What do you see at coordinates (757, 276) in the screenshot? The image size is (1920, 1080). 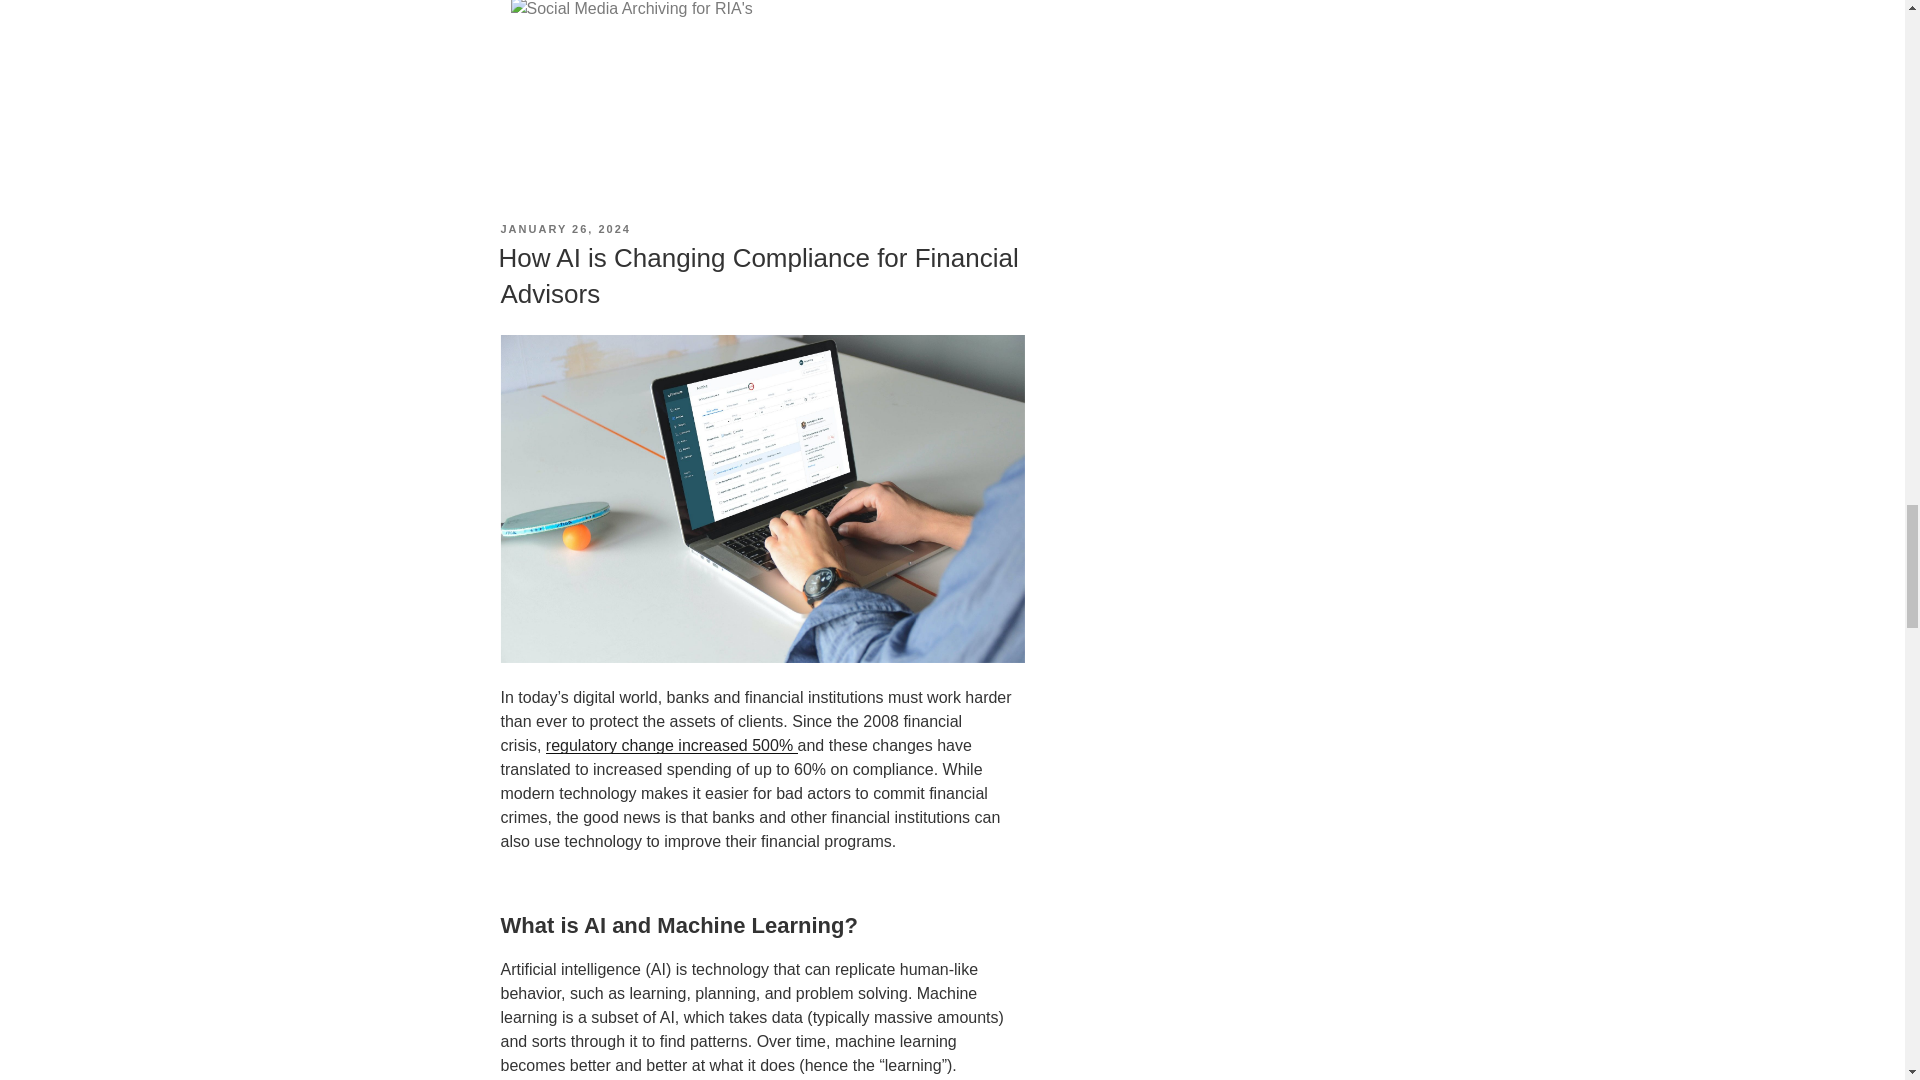 I see `How AI is Changing Compliance for Financial Advisors` at bounding box center [757, 276].